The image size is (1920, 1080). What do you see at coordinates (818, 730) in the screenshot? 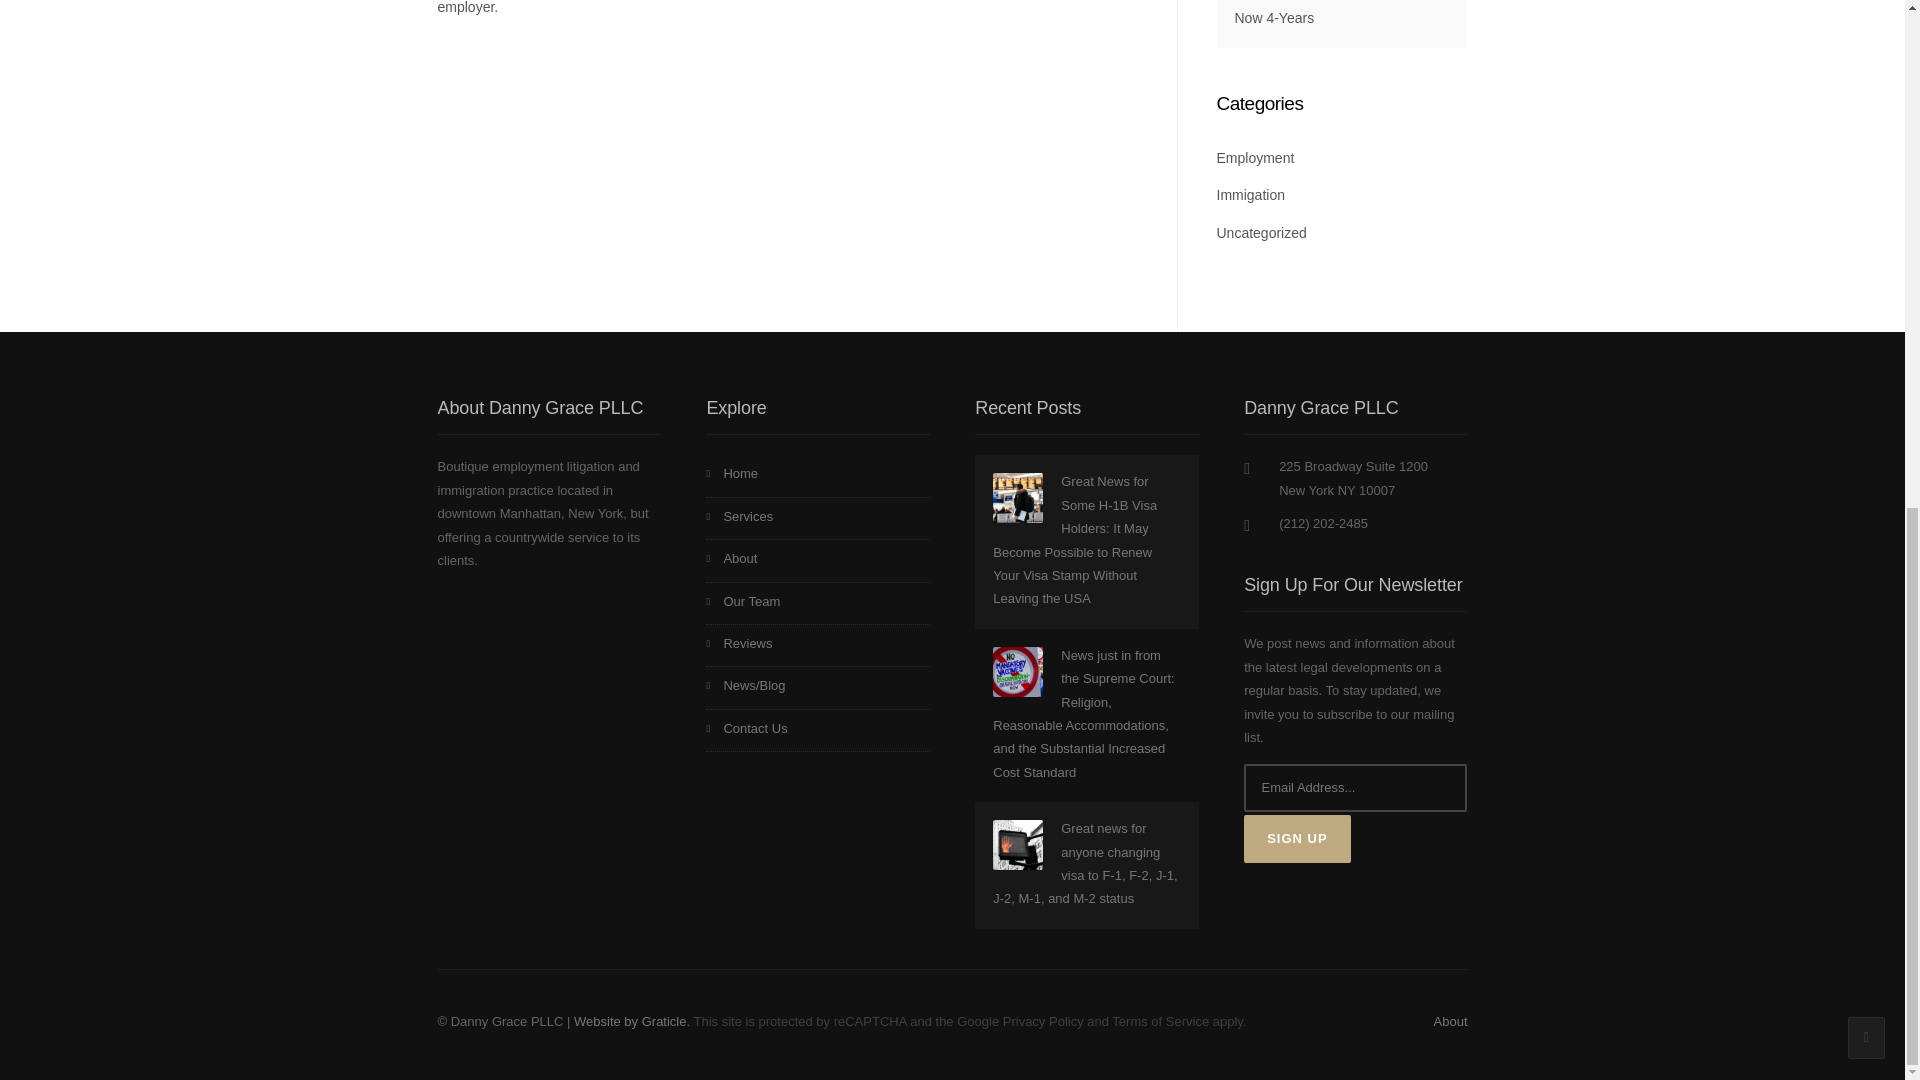
I see `Contact Us` at bounding box center [818, 730].